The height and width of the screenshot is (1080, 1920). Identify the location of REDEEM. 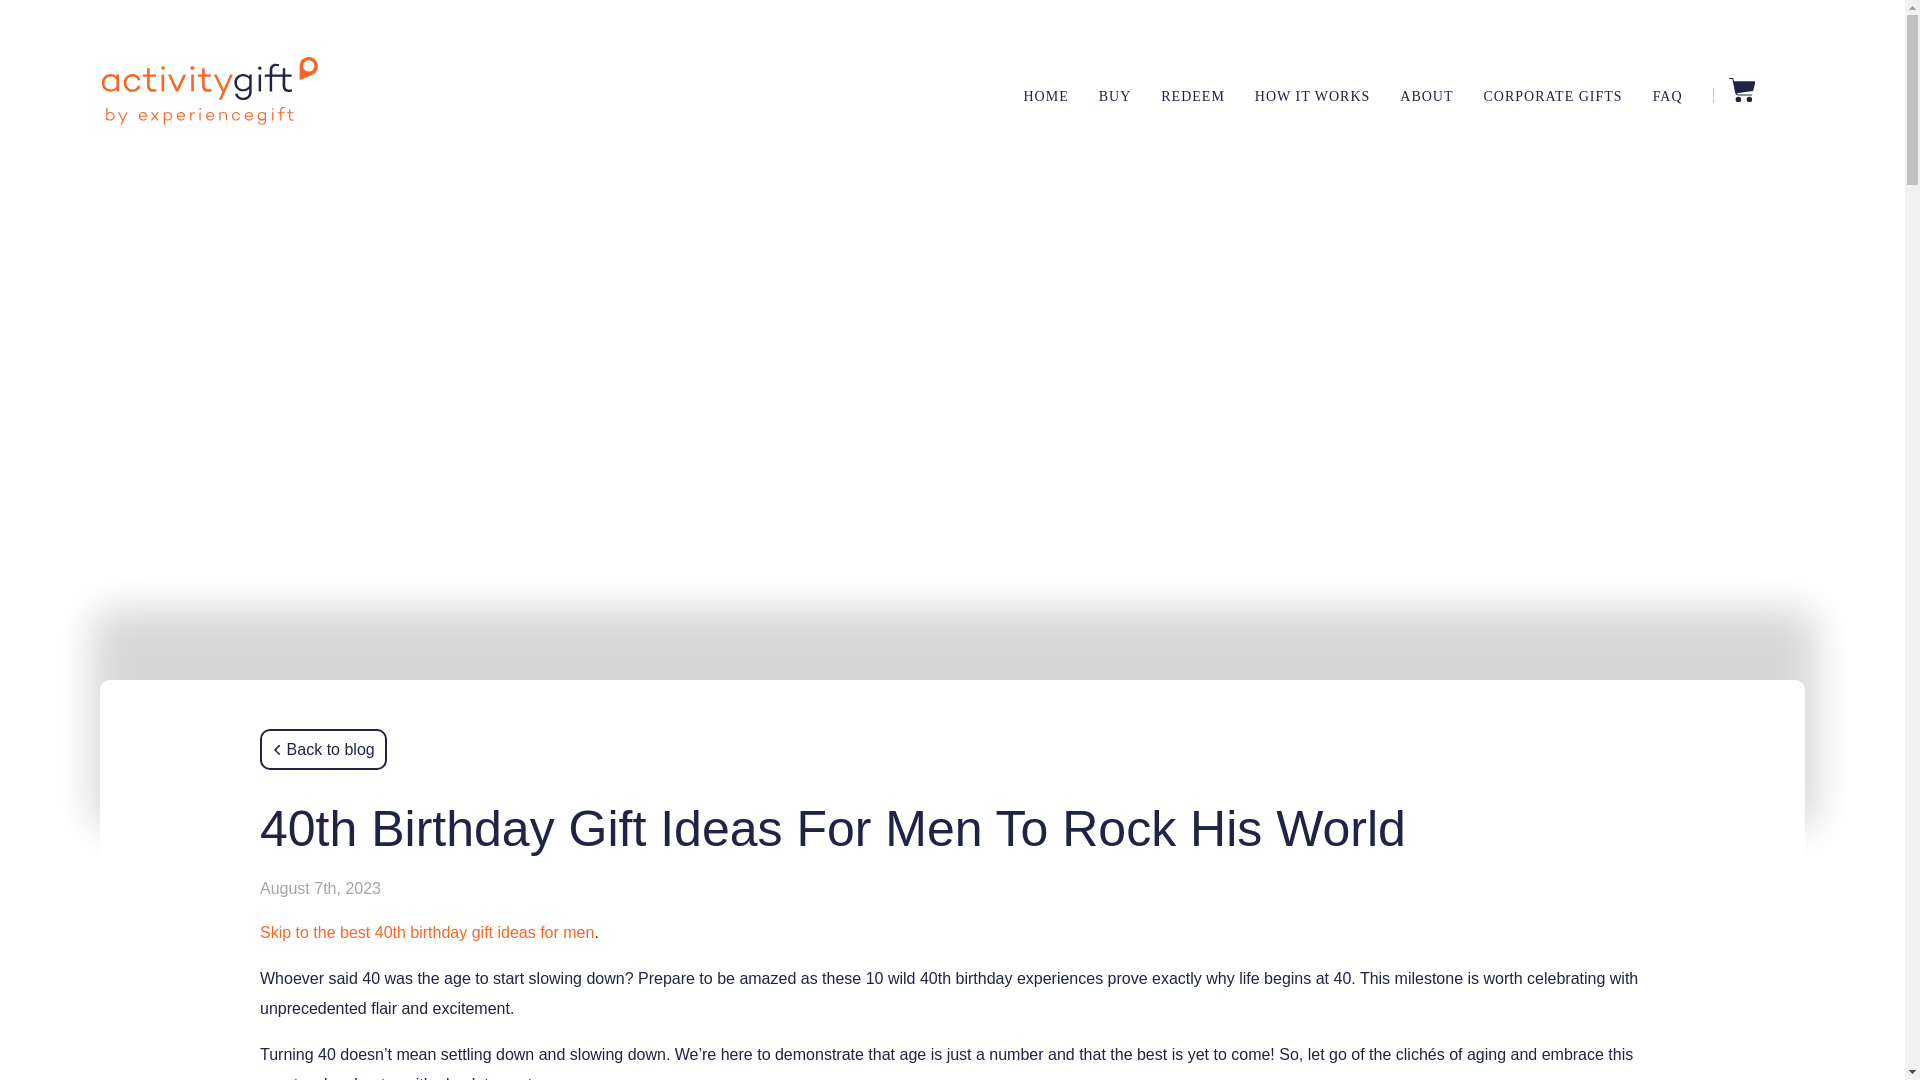
(1192, 96).